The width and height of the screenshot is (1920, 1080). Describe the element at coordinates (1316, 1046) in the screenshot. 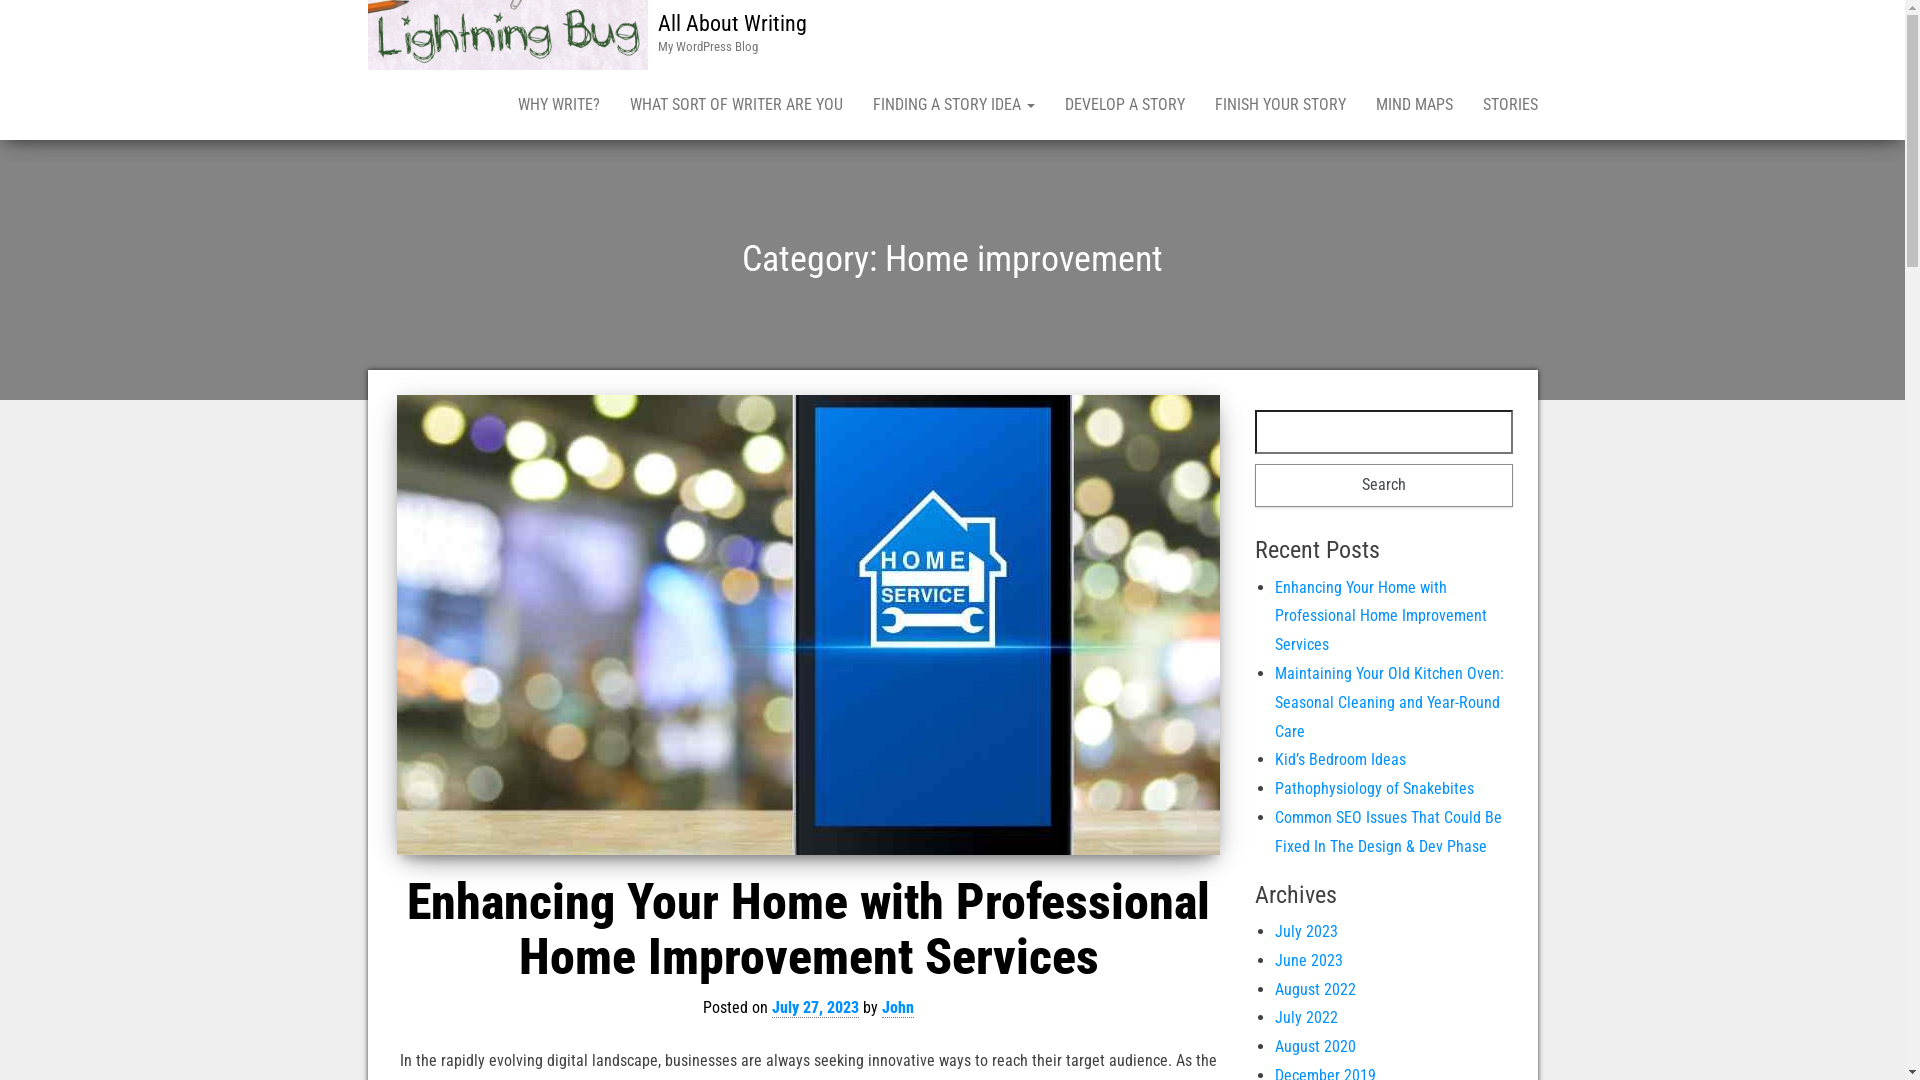

I see `August 2020` at that location.